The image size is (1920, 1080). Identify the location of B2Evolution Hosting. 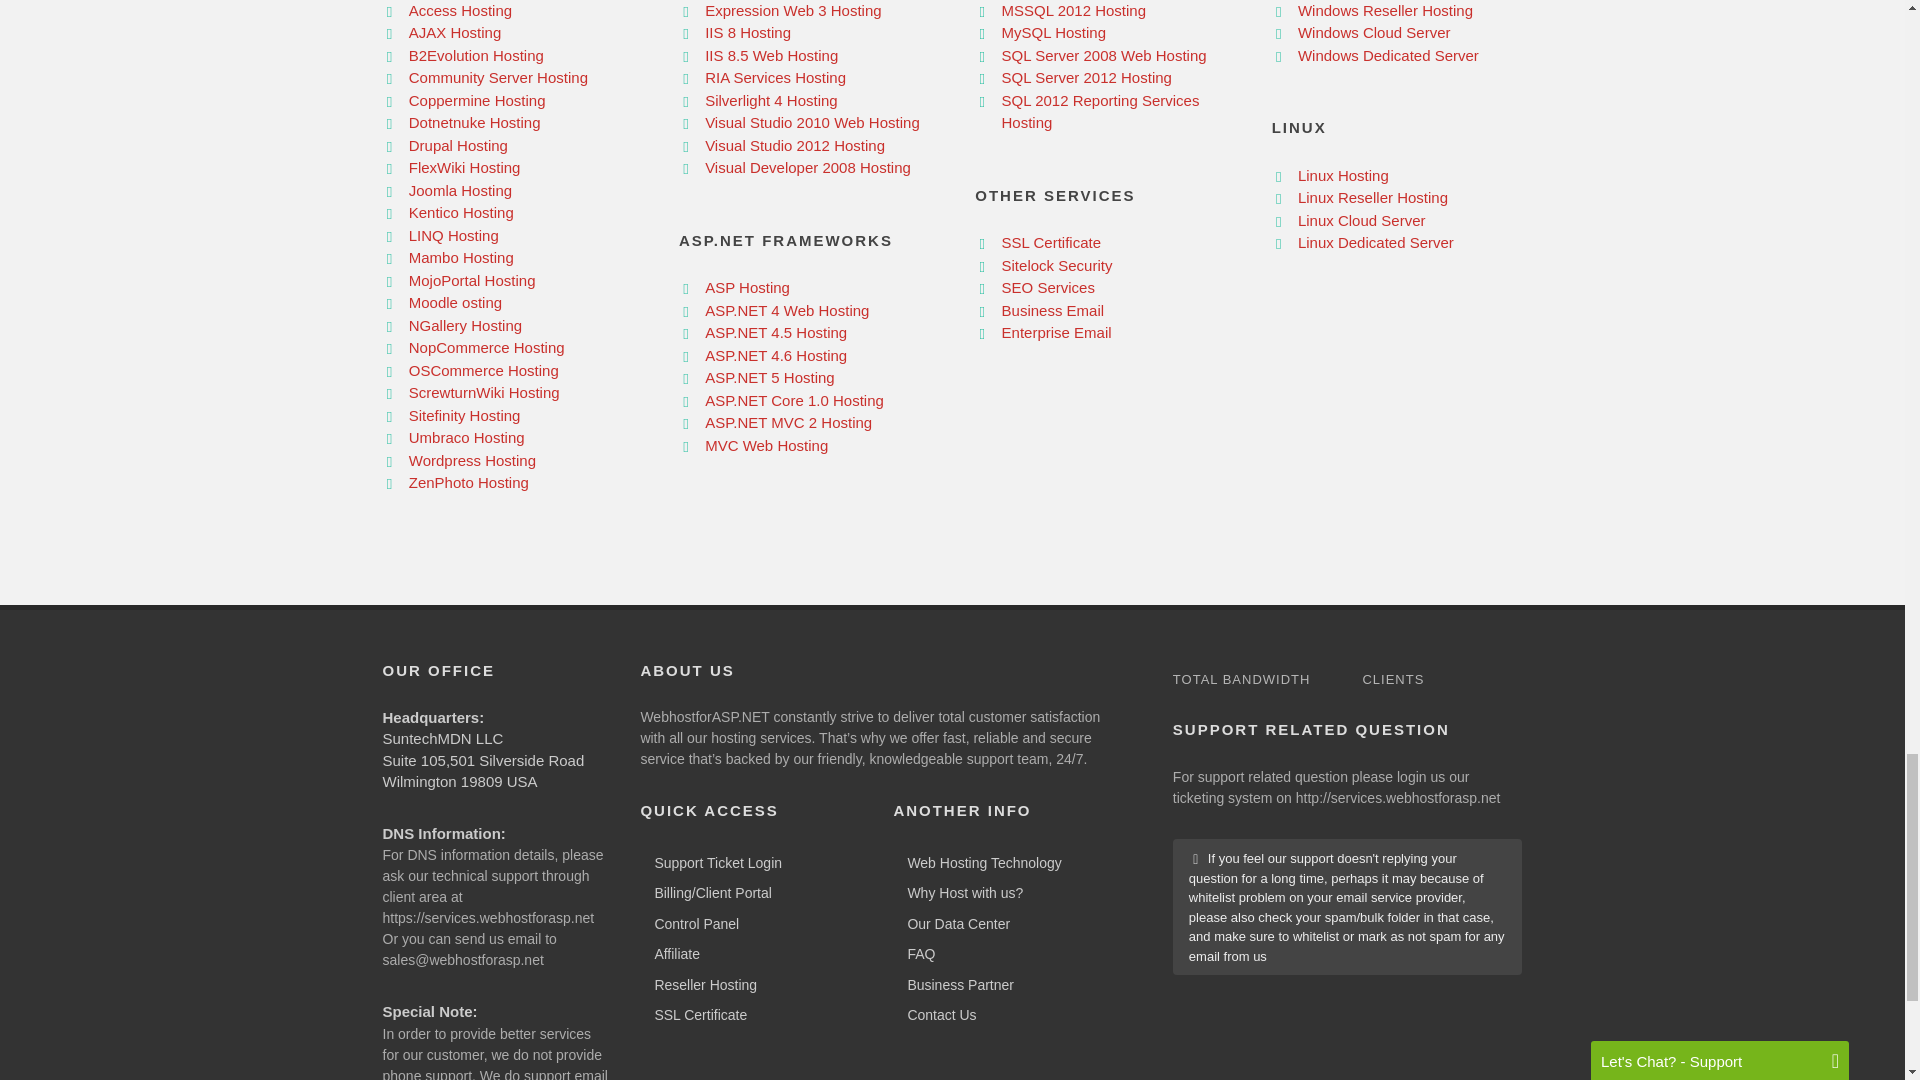
(476, 55).